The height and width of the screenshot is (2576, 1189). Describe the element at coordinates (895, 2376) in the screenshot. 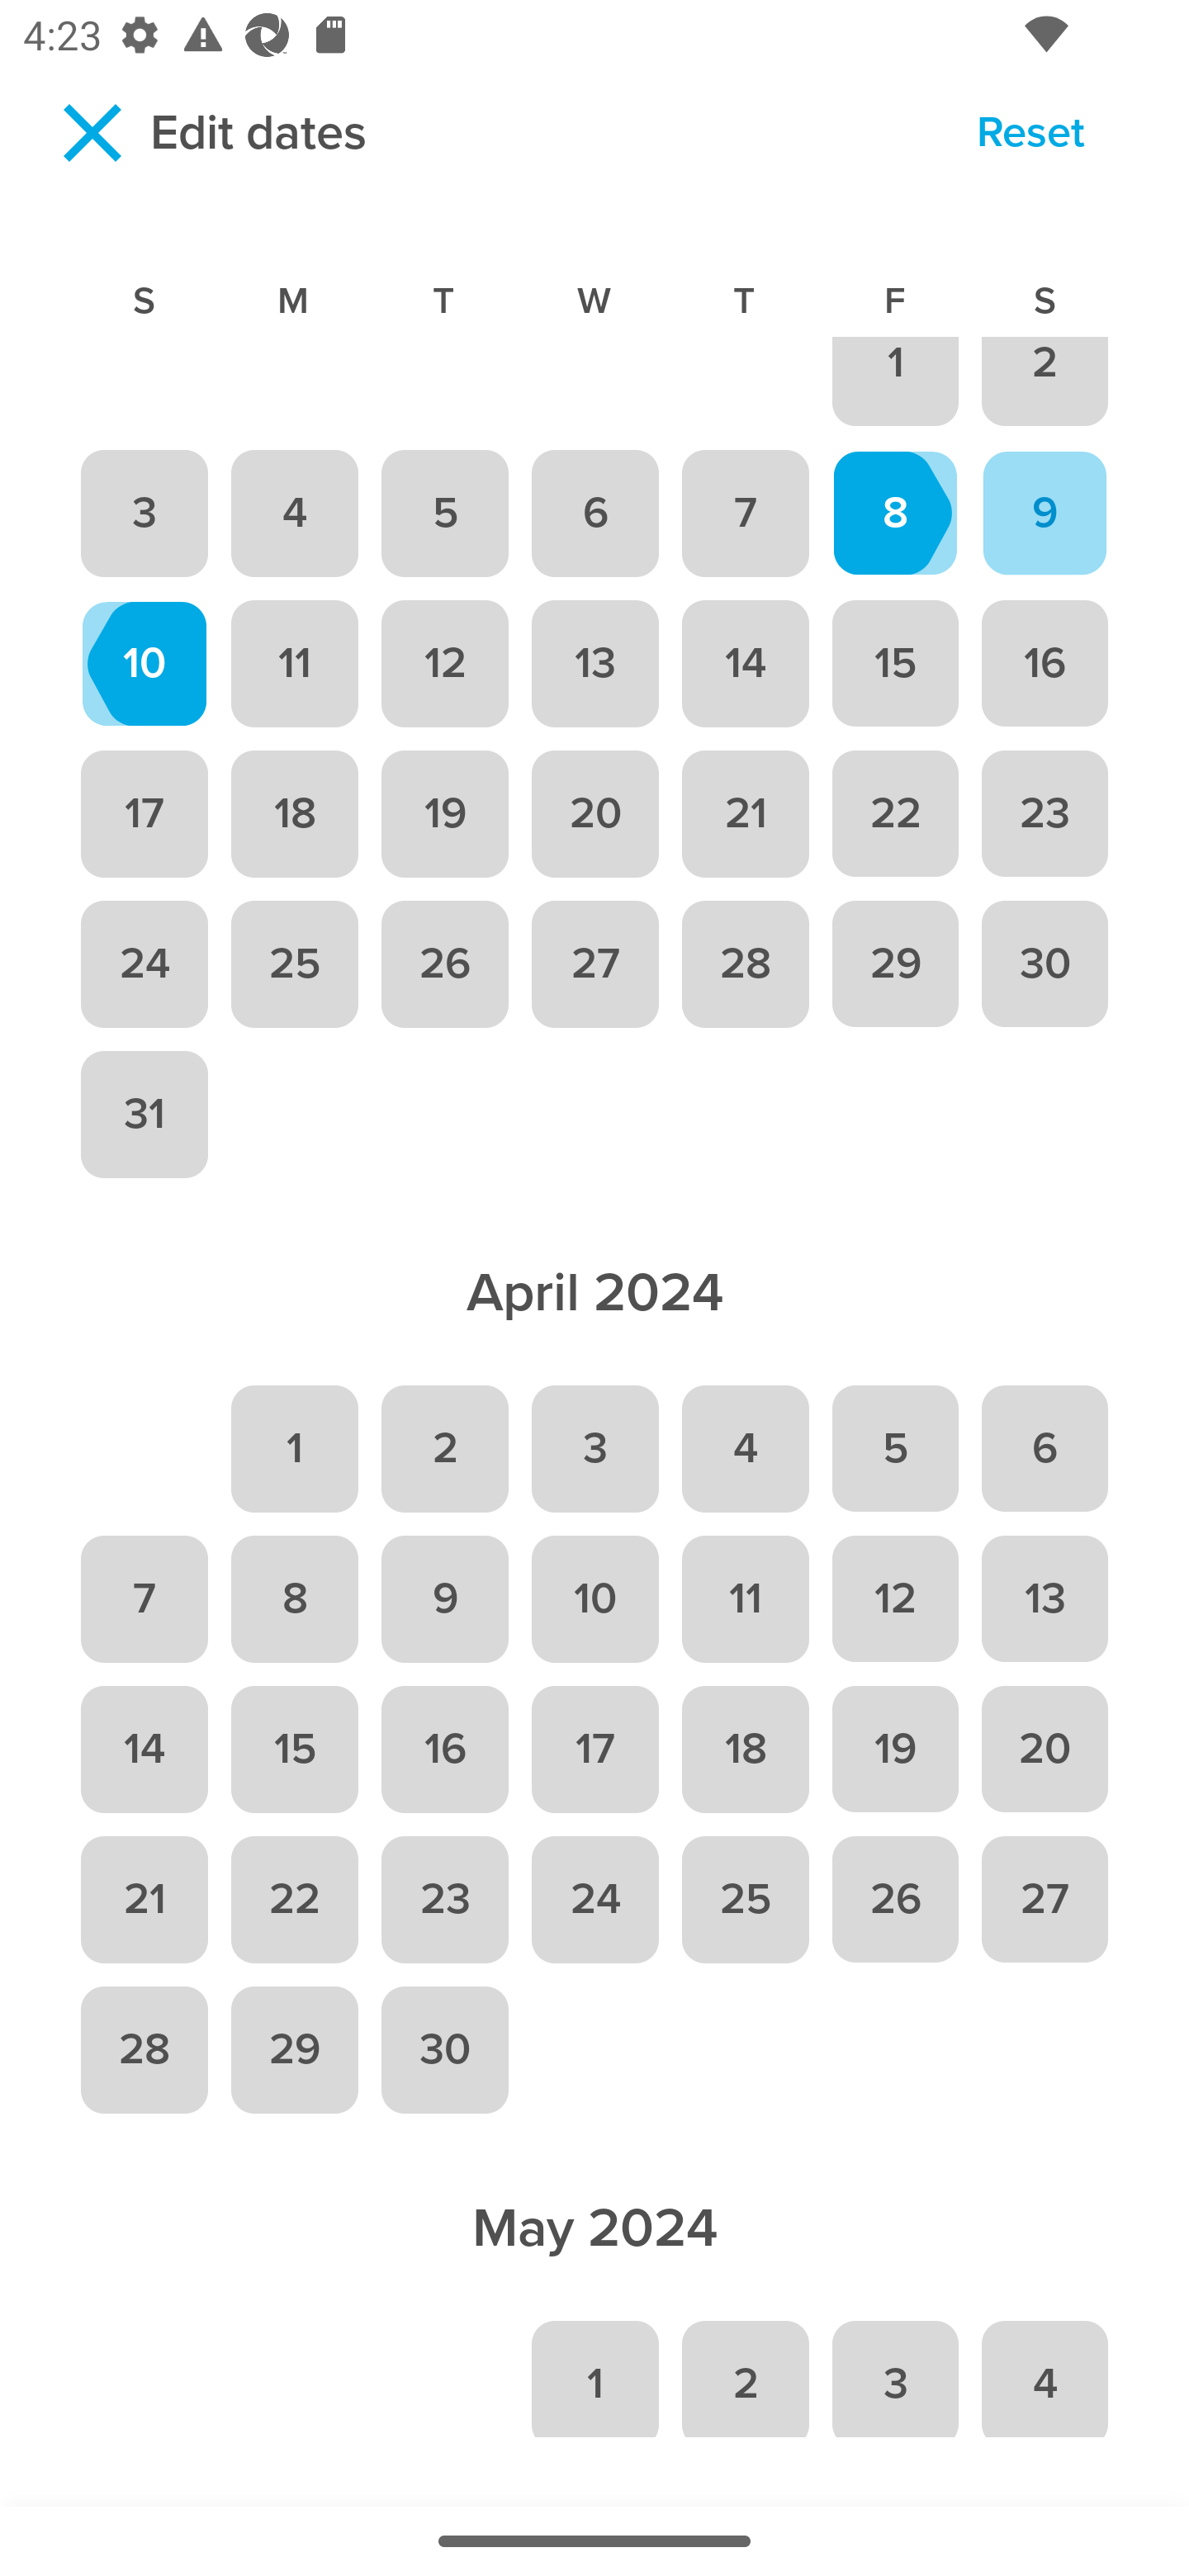

I see `3` at that location.